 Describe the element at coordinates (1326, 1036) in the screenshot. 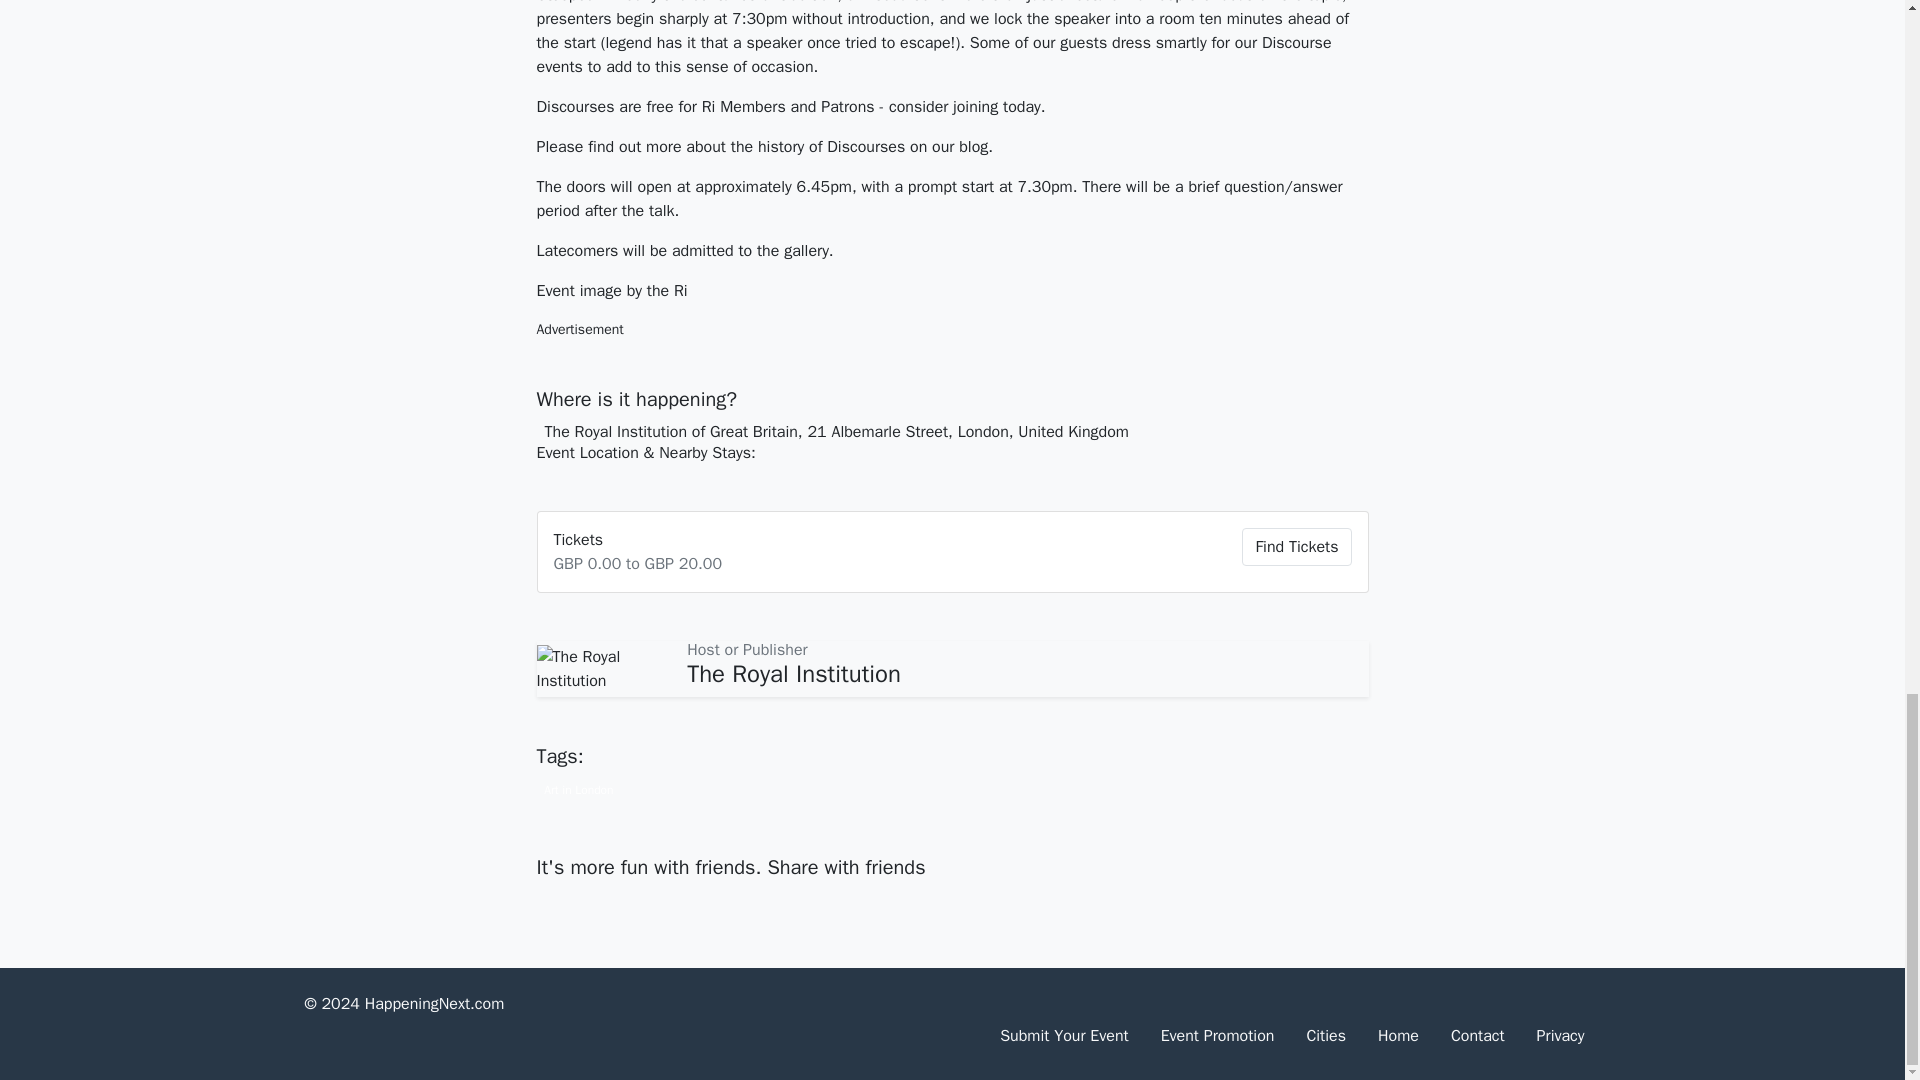

I see `Select Your City` at that location.